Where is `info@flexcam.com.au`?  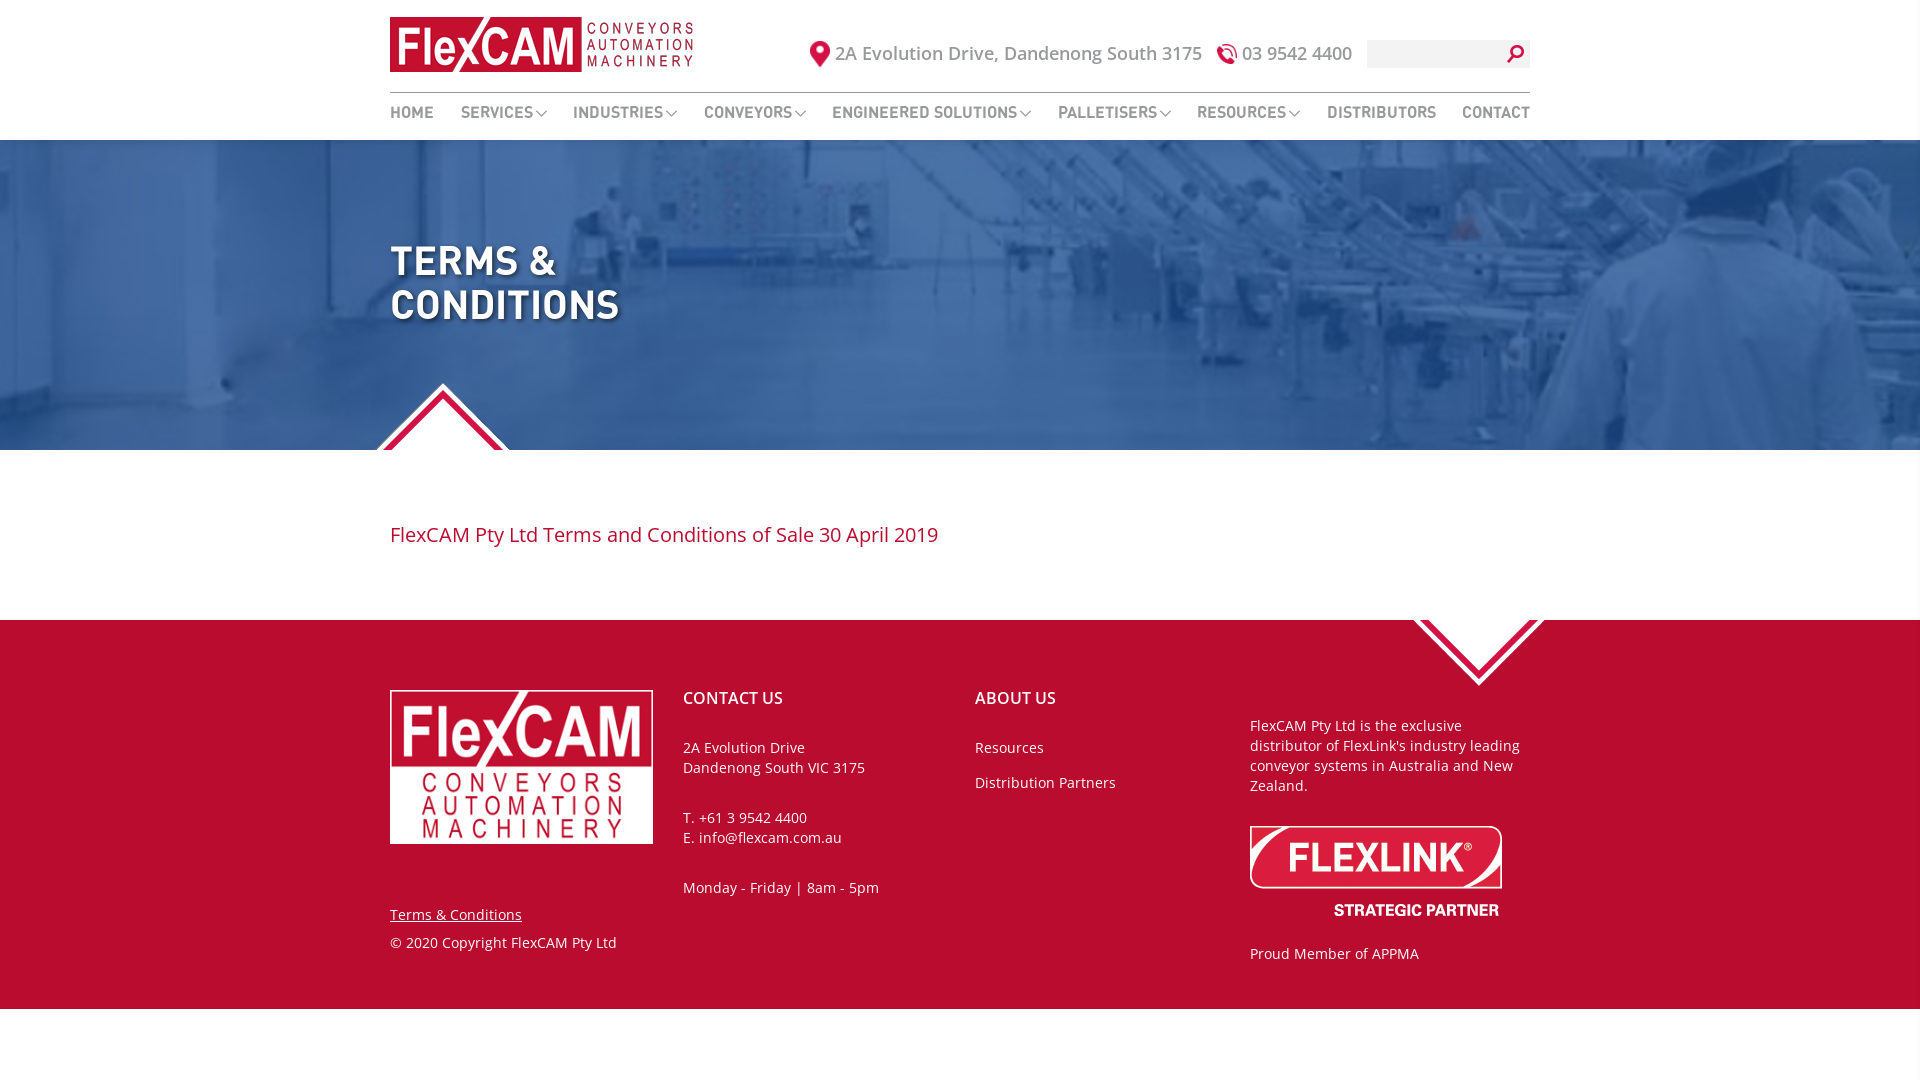 info@flexcam.com.au is located at coordinates (770, 838).